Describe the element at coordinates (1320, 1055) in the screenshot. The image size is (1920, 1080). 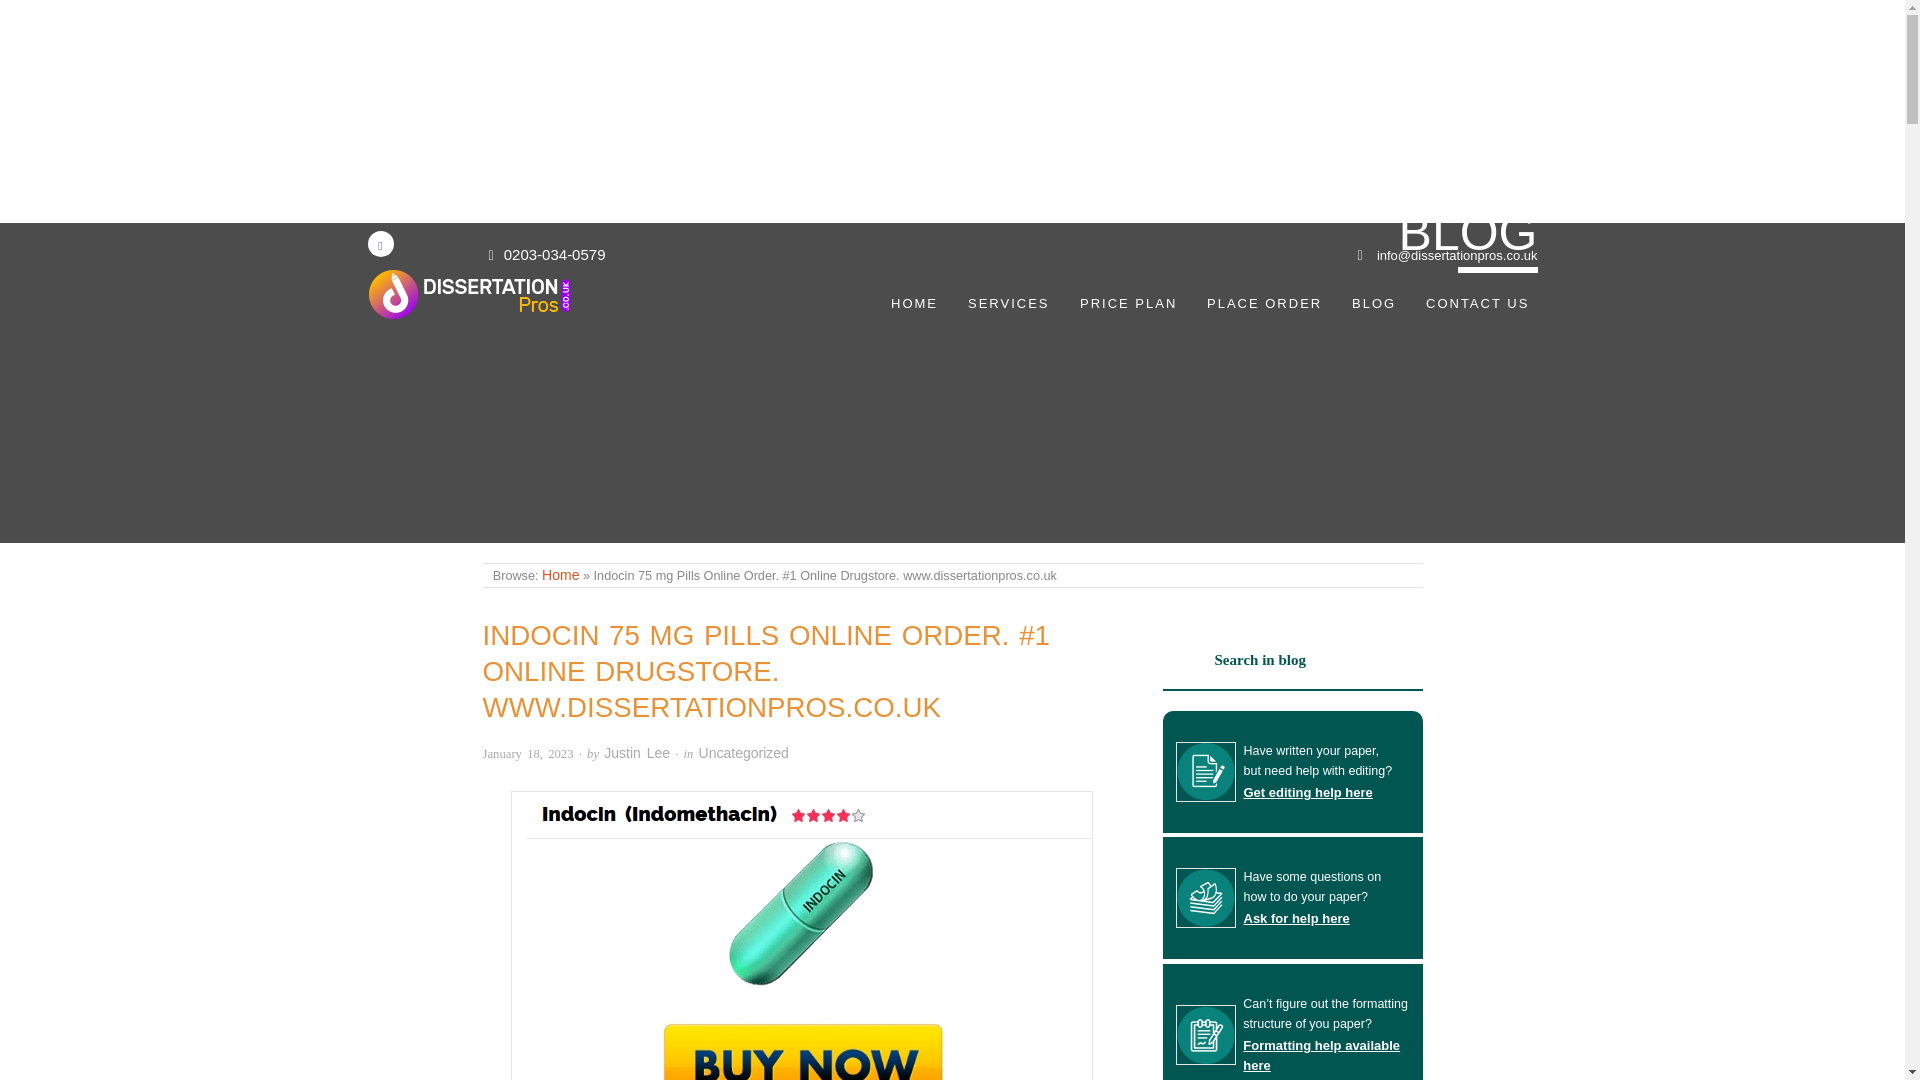
I see `Formatting help available here` at that location.